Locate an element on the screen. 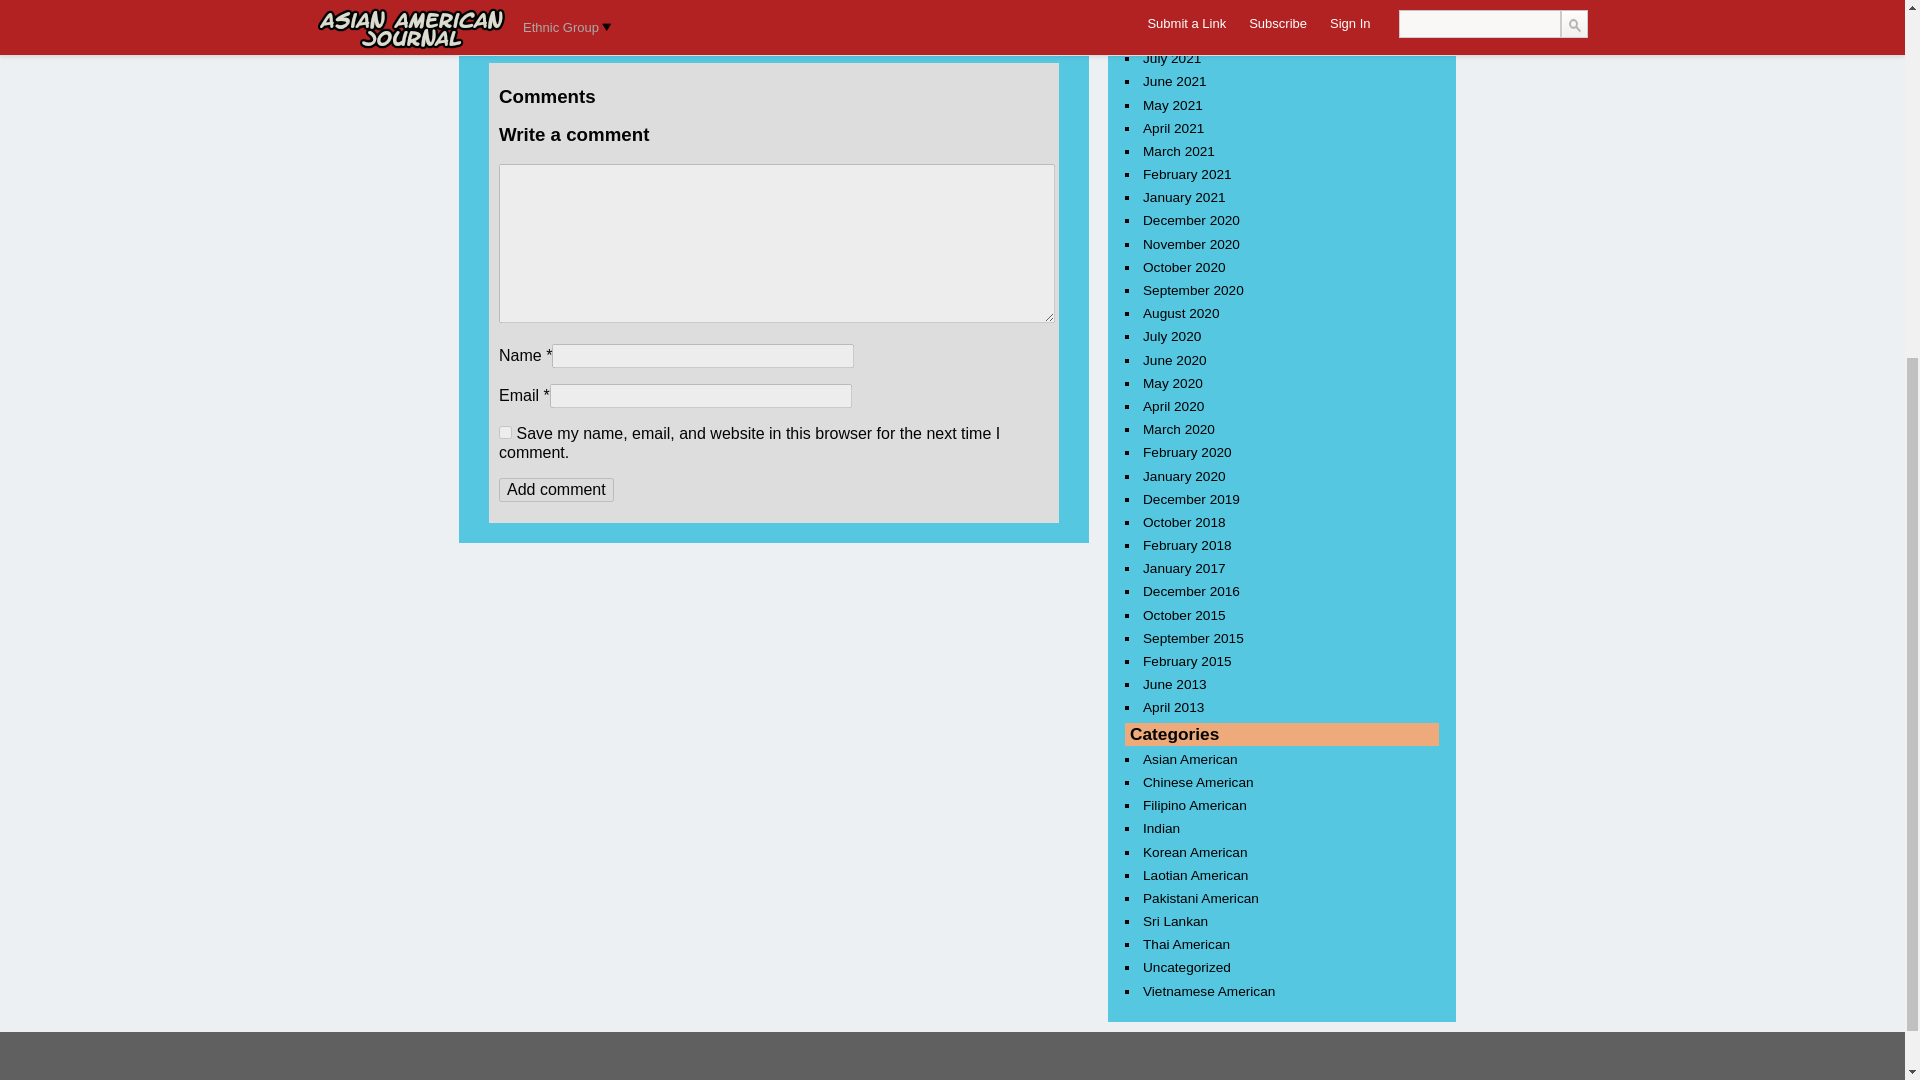 The image size is (1920, 1080). yes is located at coordinates (506, 432).